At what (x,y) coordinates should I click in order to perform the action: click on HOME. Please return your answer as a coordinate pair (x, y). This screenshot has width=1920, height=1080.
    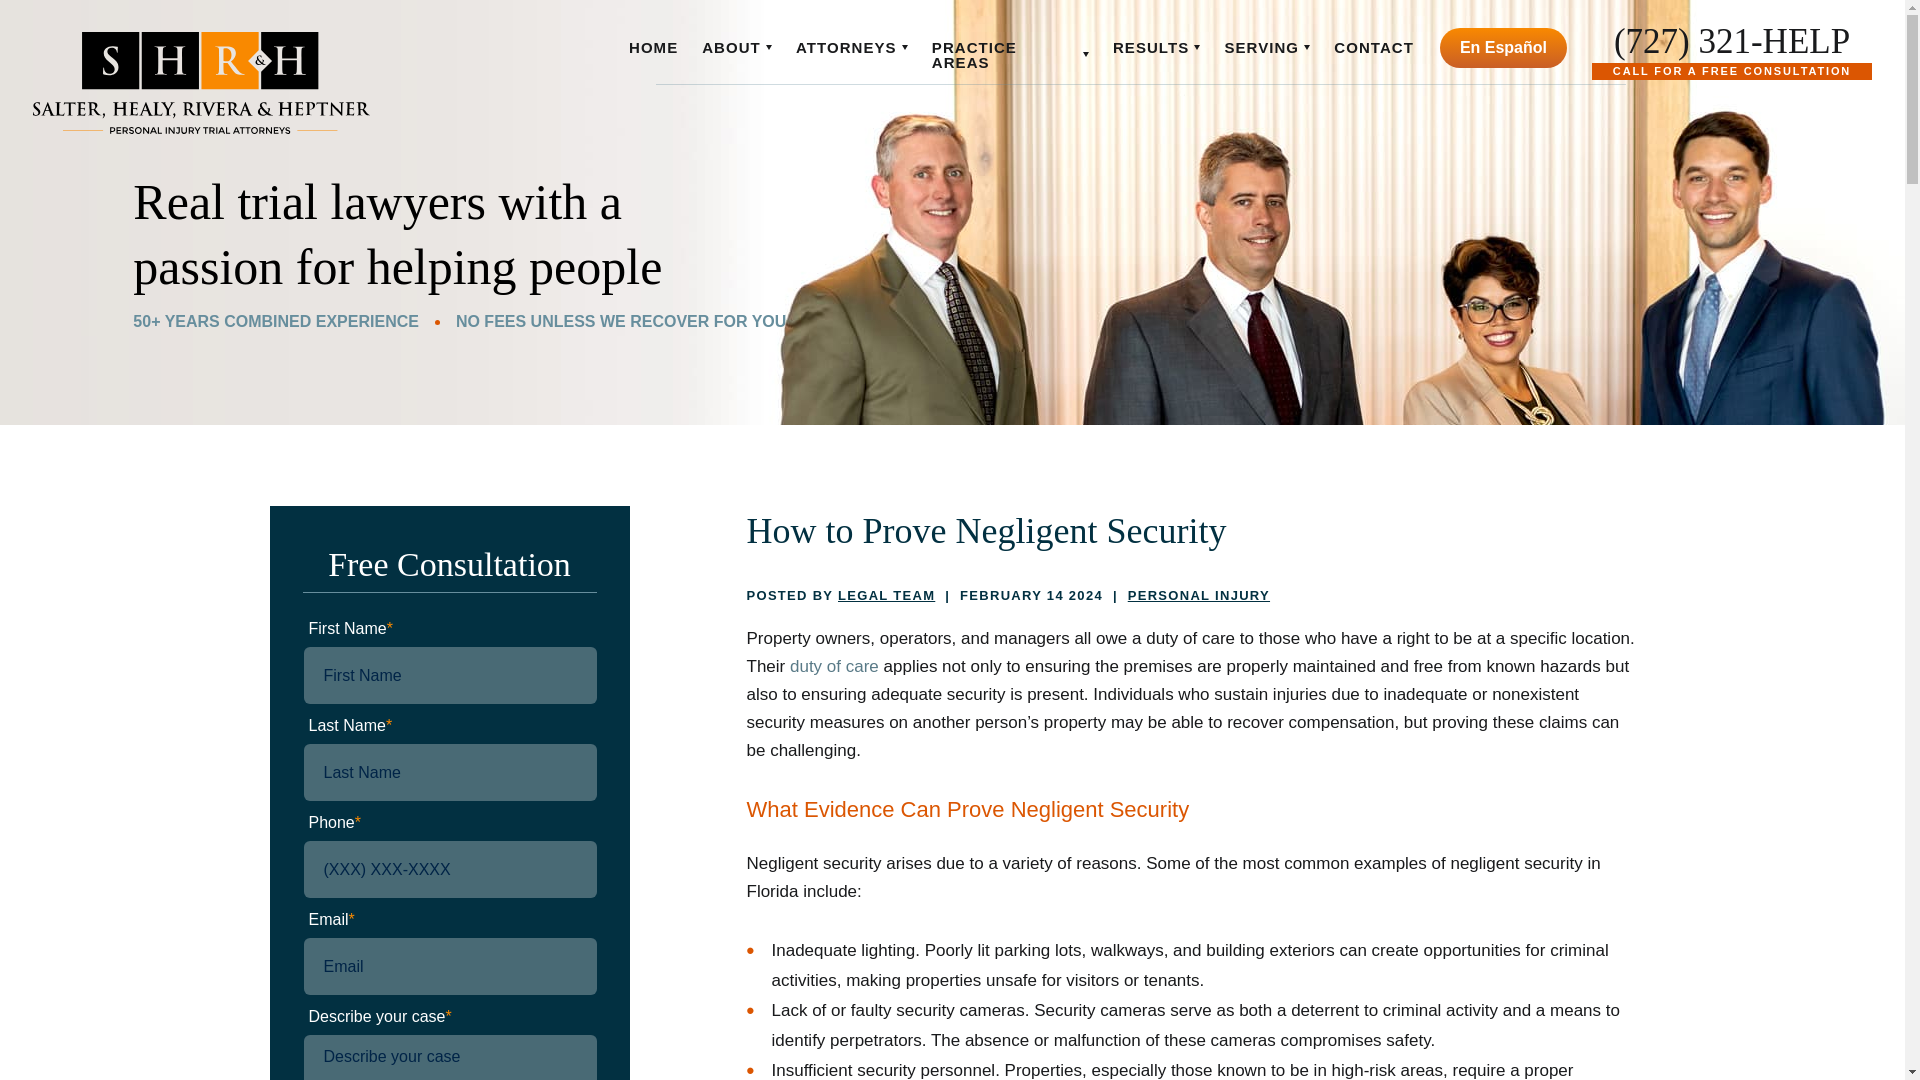
    Looking at the image, I should click on (653, 47).